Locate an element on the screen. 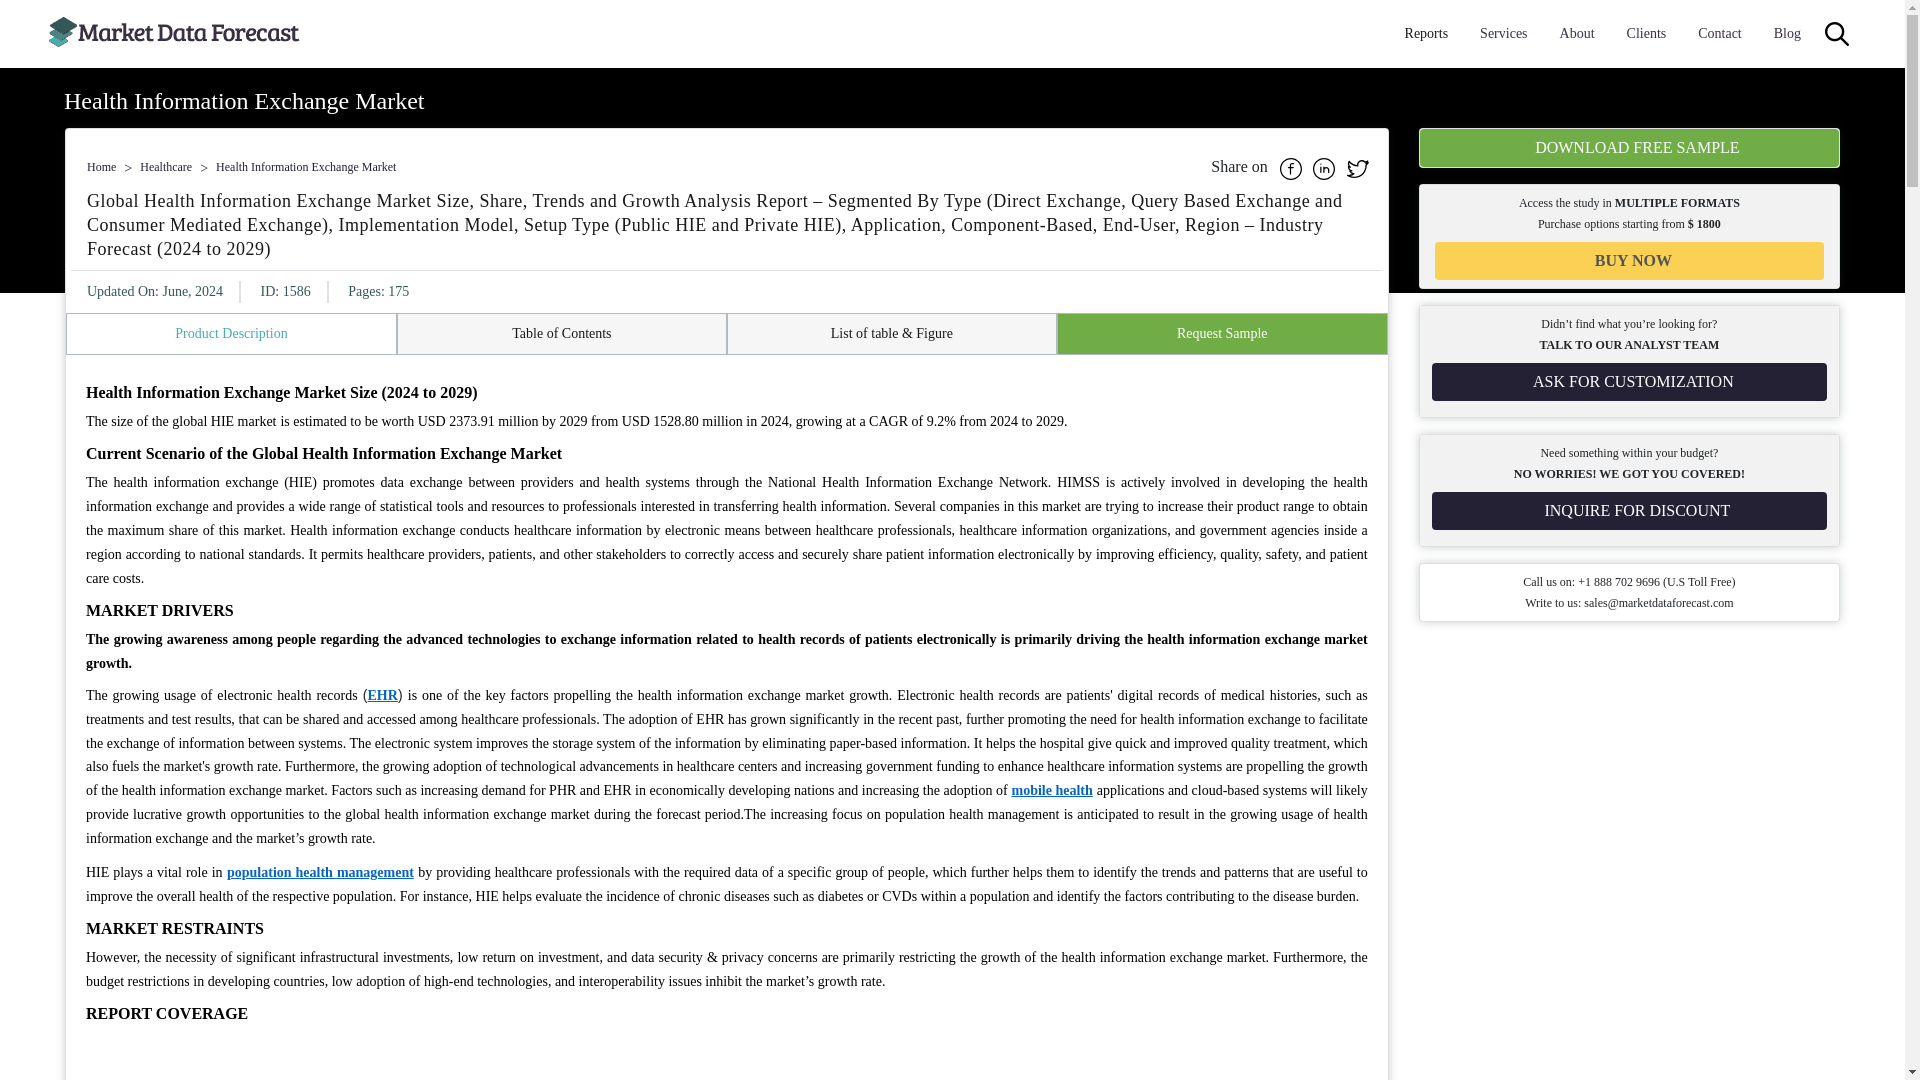  Contact is located at coordinates (1719, 34).